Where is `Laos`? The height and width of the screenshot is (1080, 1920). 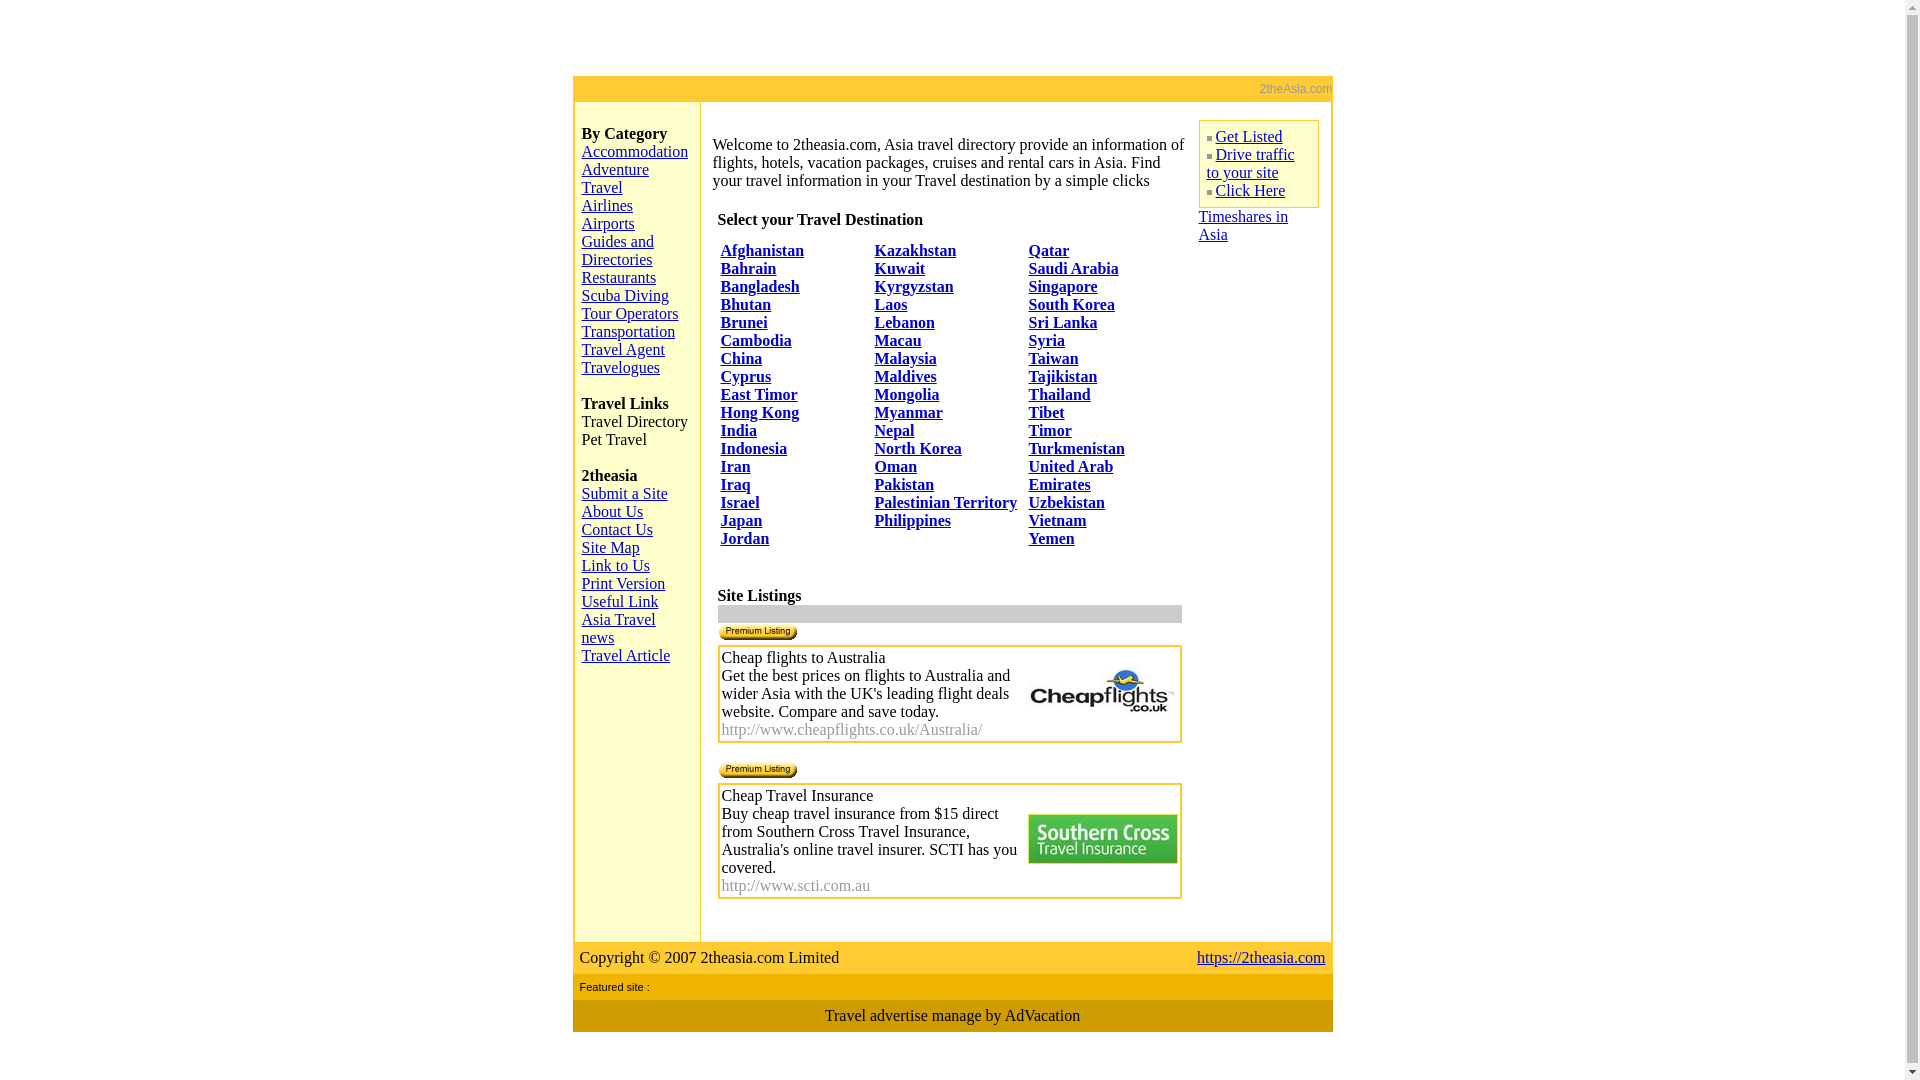
Laos is located at coordinates (890, 304).